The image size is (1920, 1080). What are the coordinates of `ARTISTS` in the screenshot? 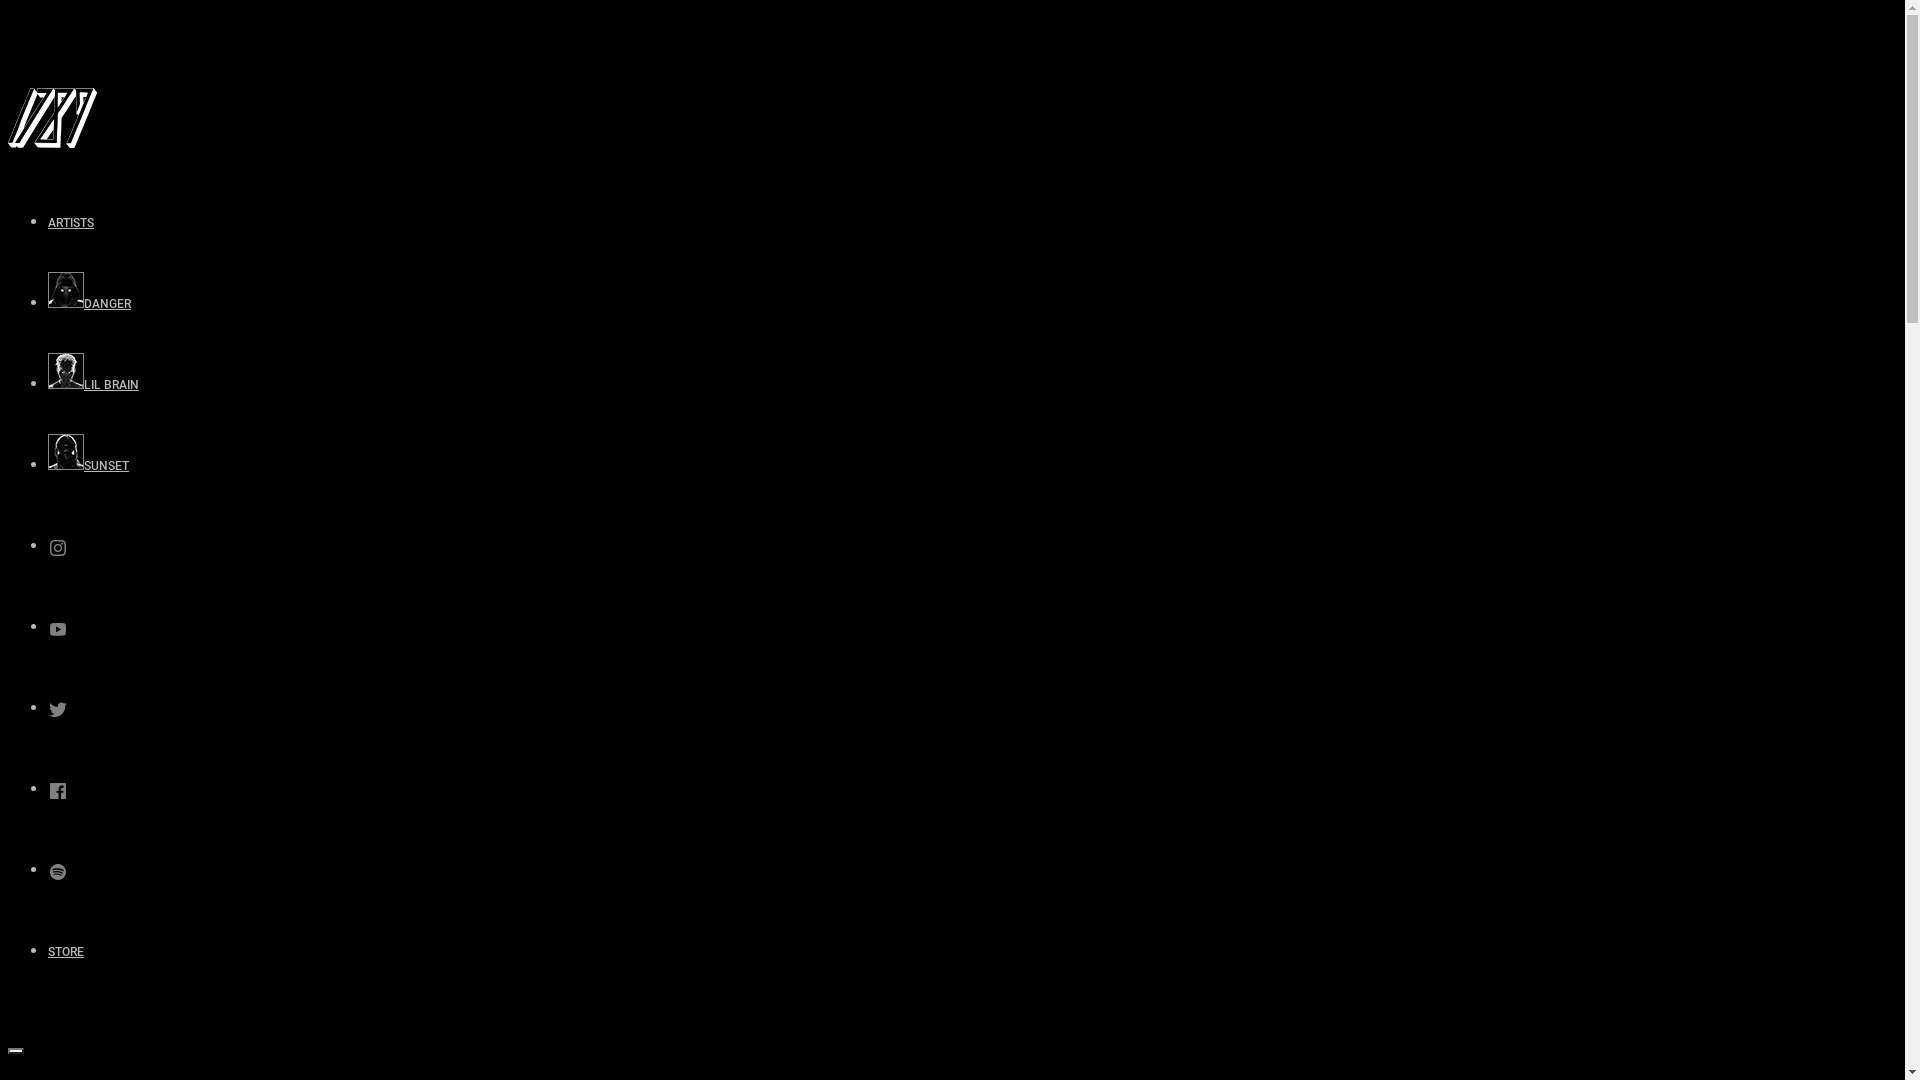 It's located at (71, 223).